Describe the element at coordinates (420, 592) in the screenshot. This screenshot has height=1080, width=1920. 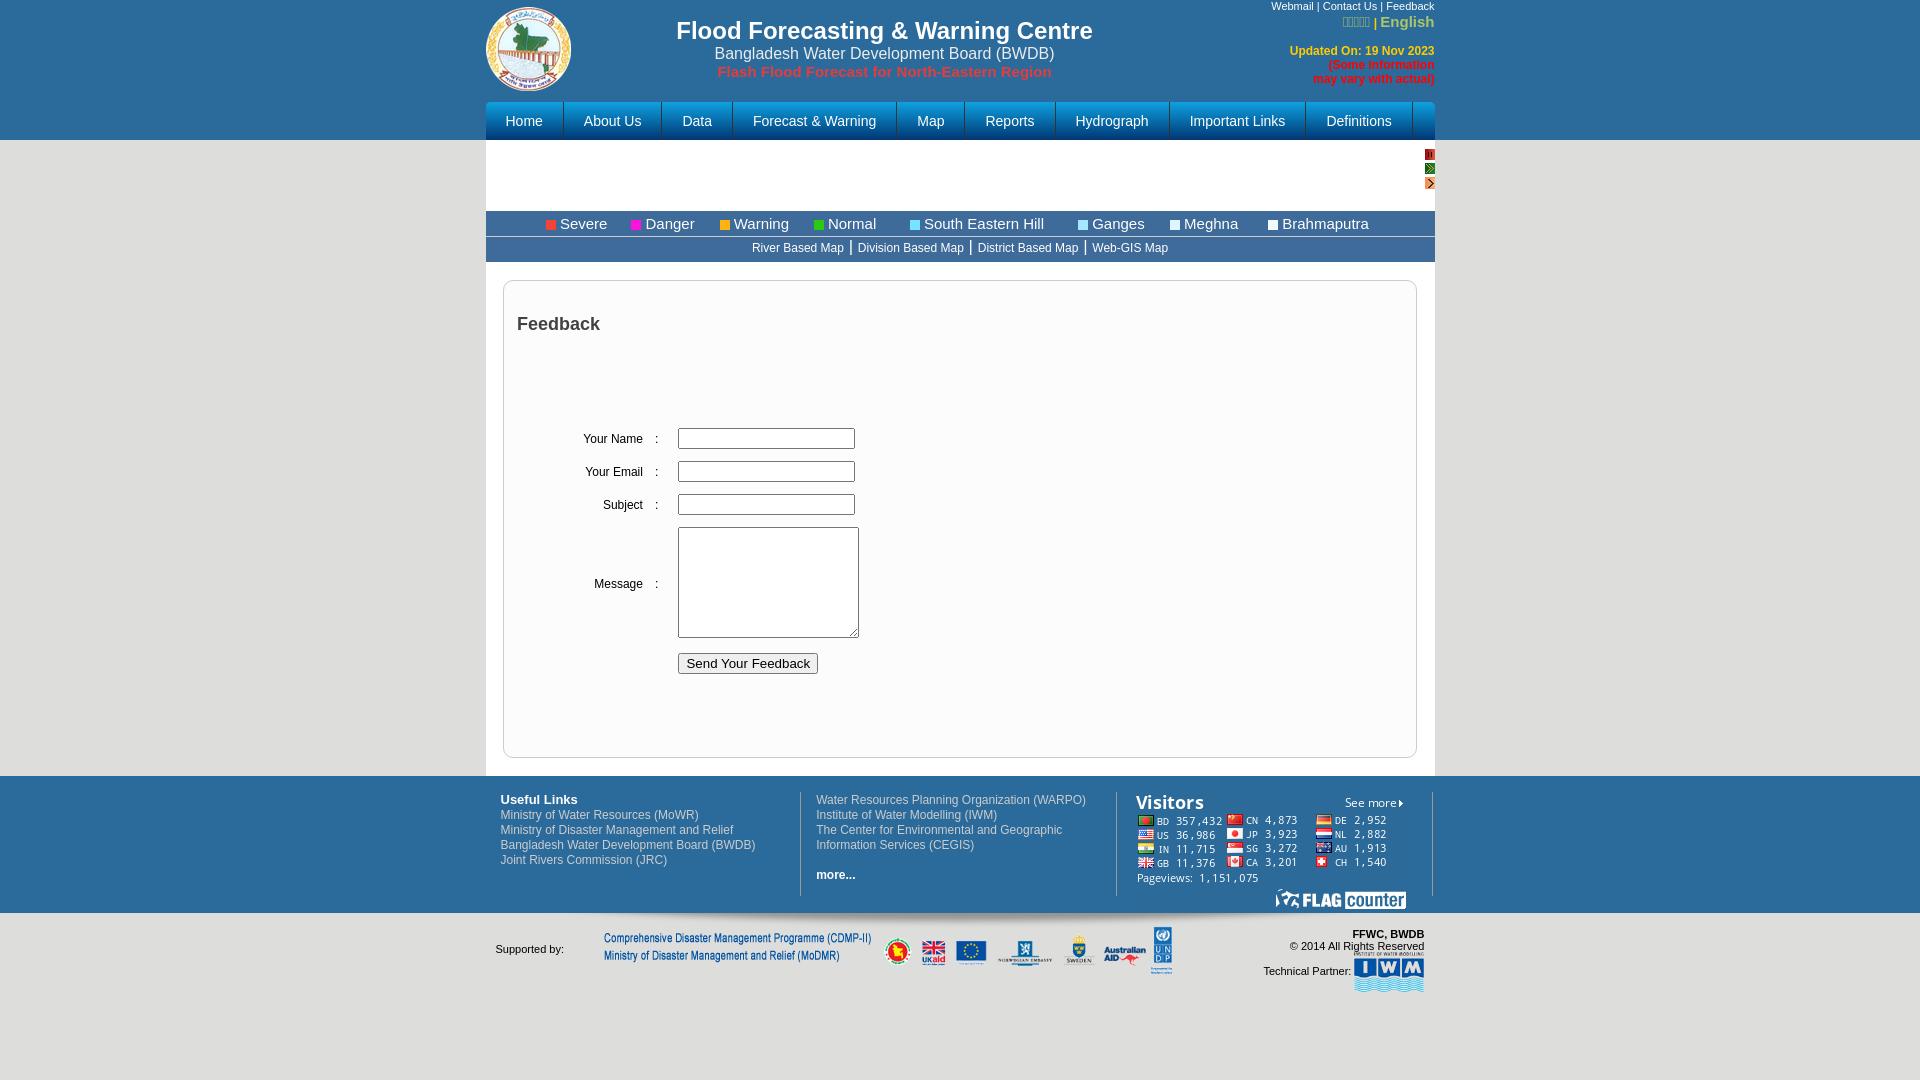
I see `Serajganj
Water Level : 7.32
Danger Level : 12.90` at that location.